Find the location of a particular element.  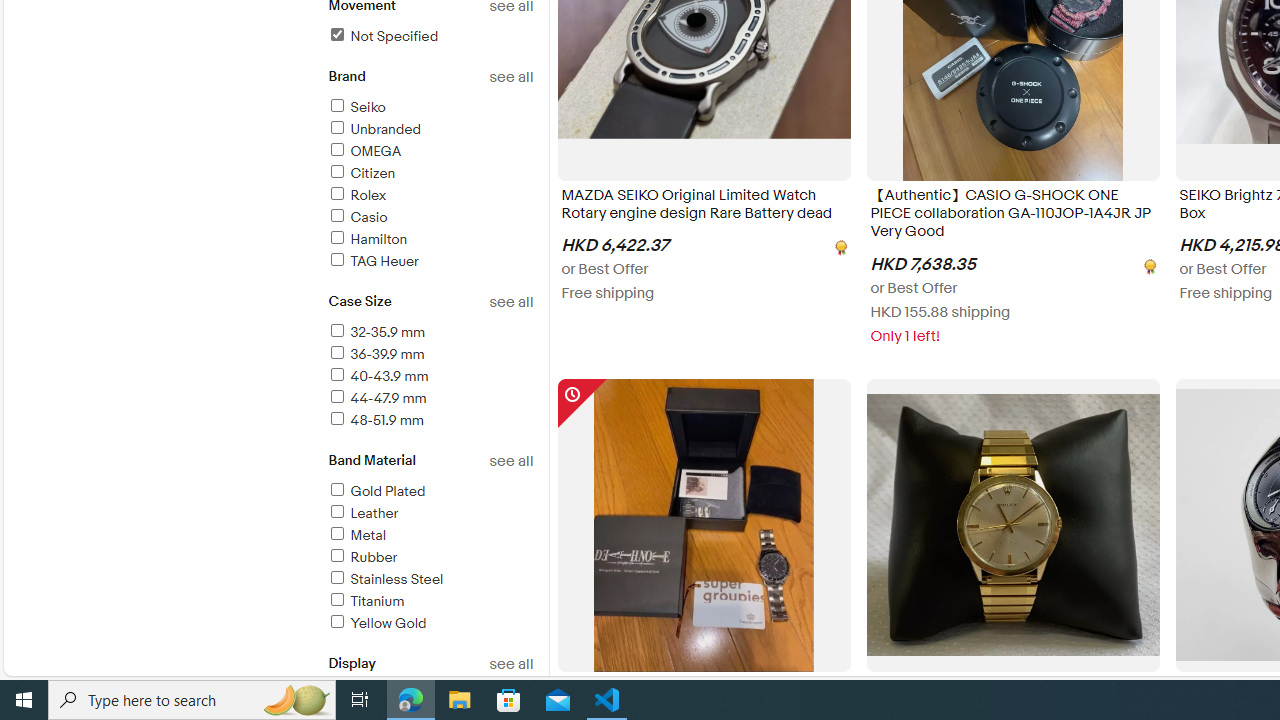

Gold Plated is located at coordinates (430, 492).